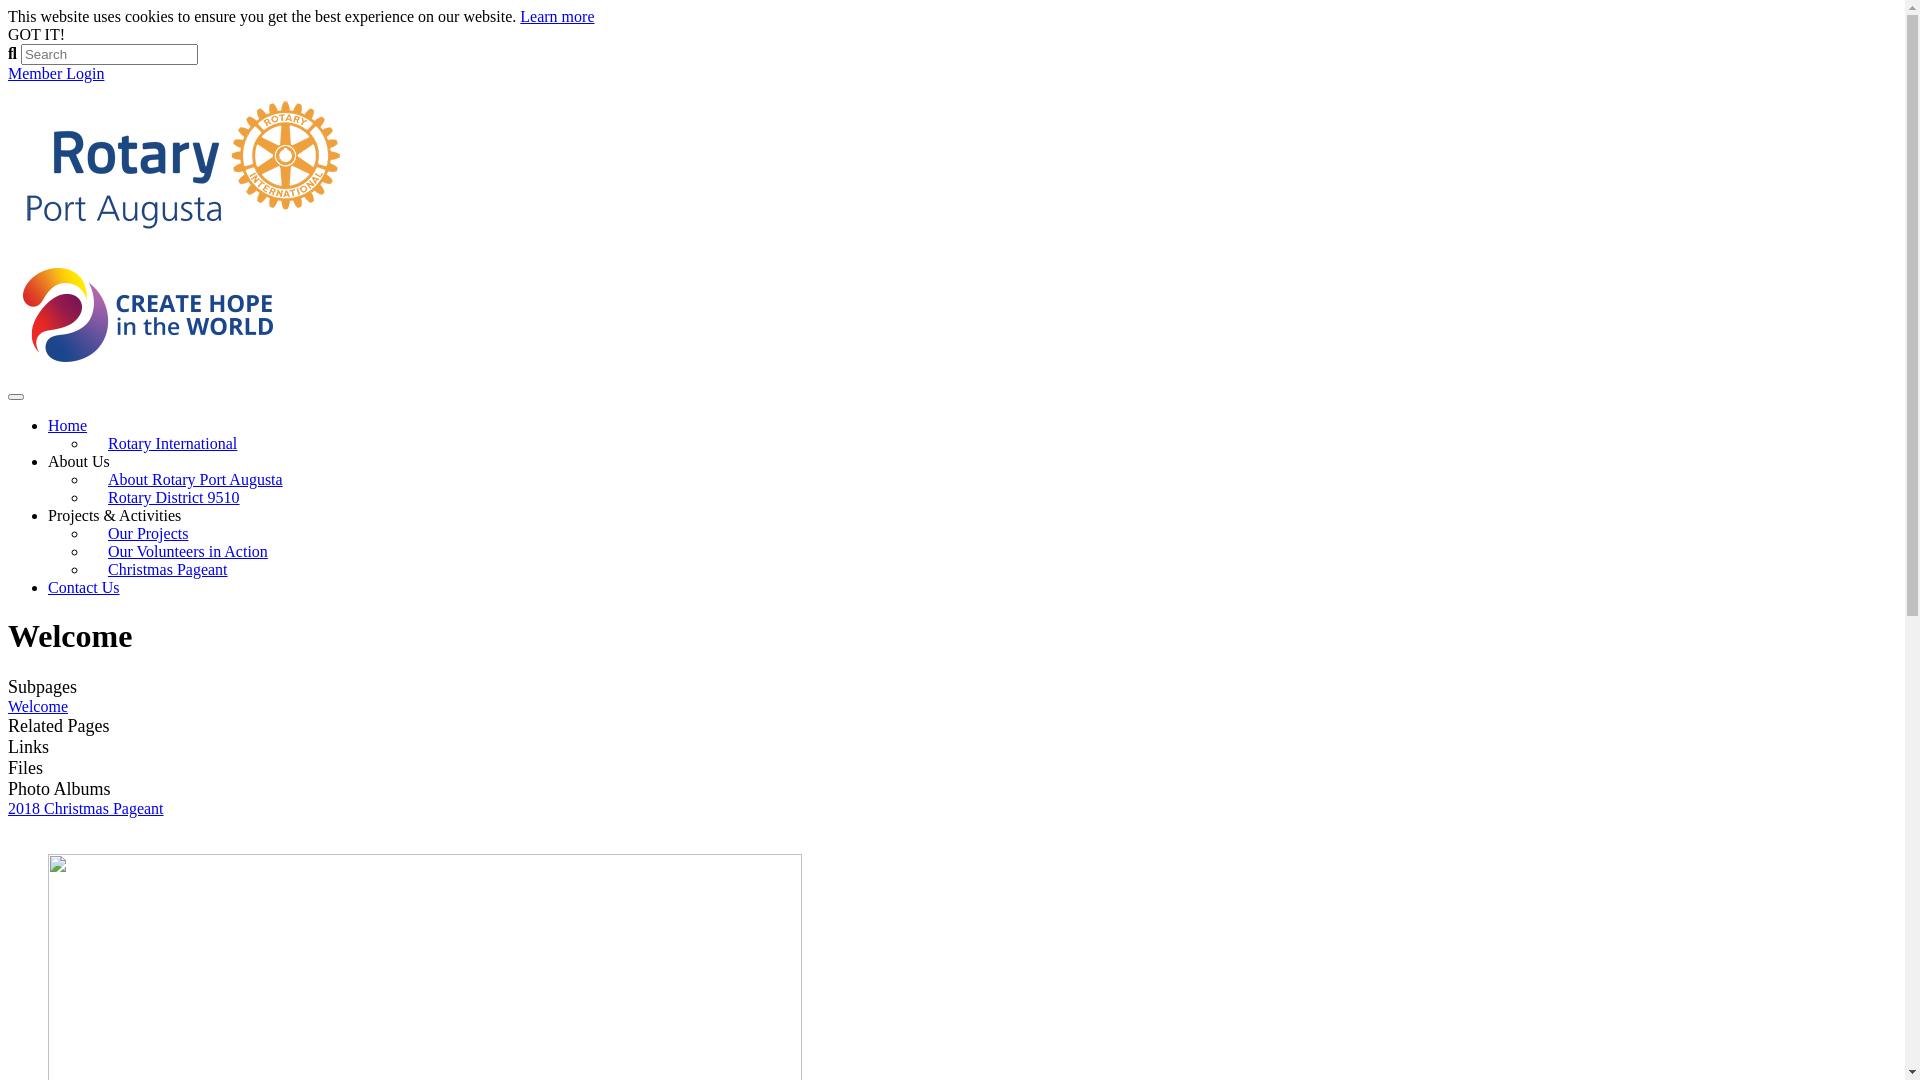 This screenshot has width=1920, height=1080. I want to click on Christmas Pageant, so click(168, 570).